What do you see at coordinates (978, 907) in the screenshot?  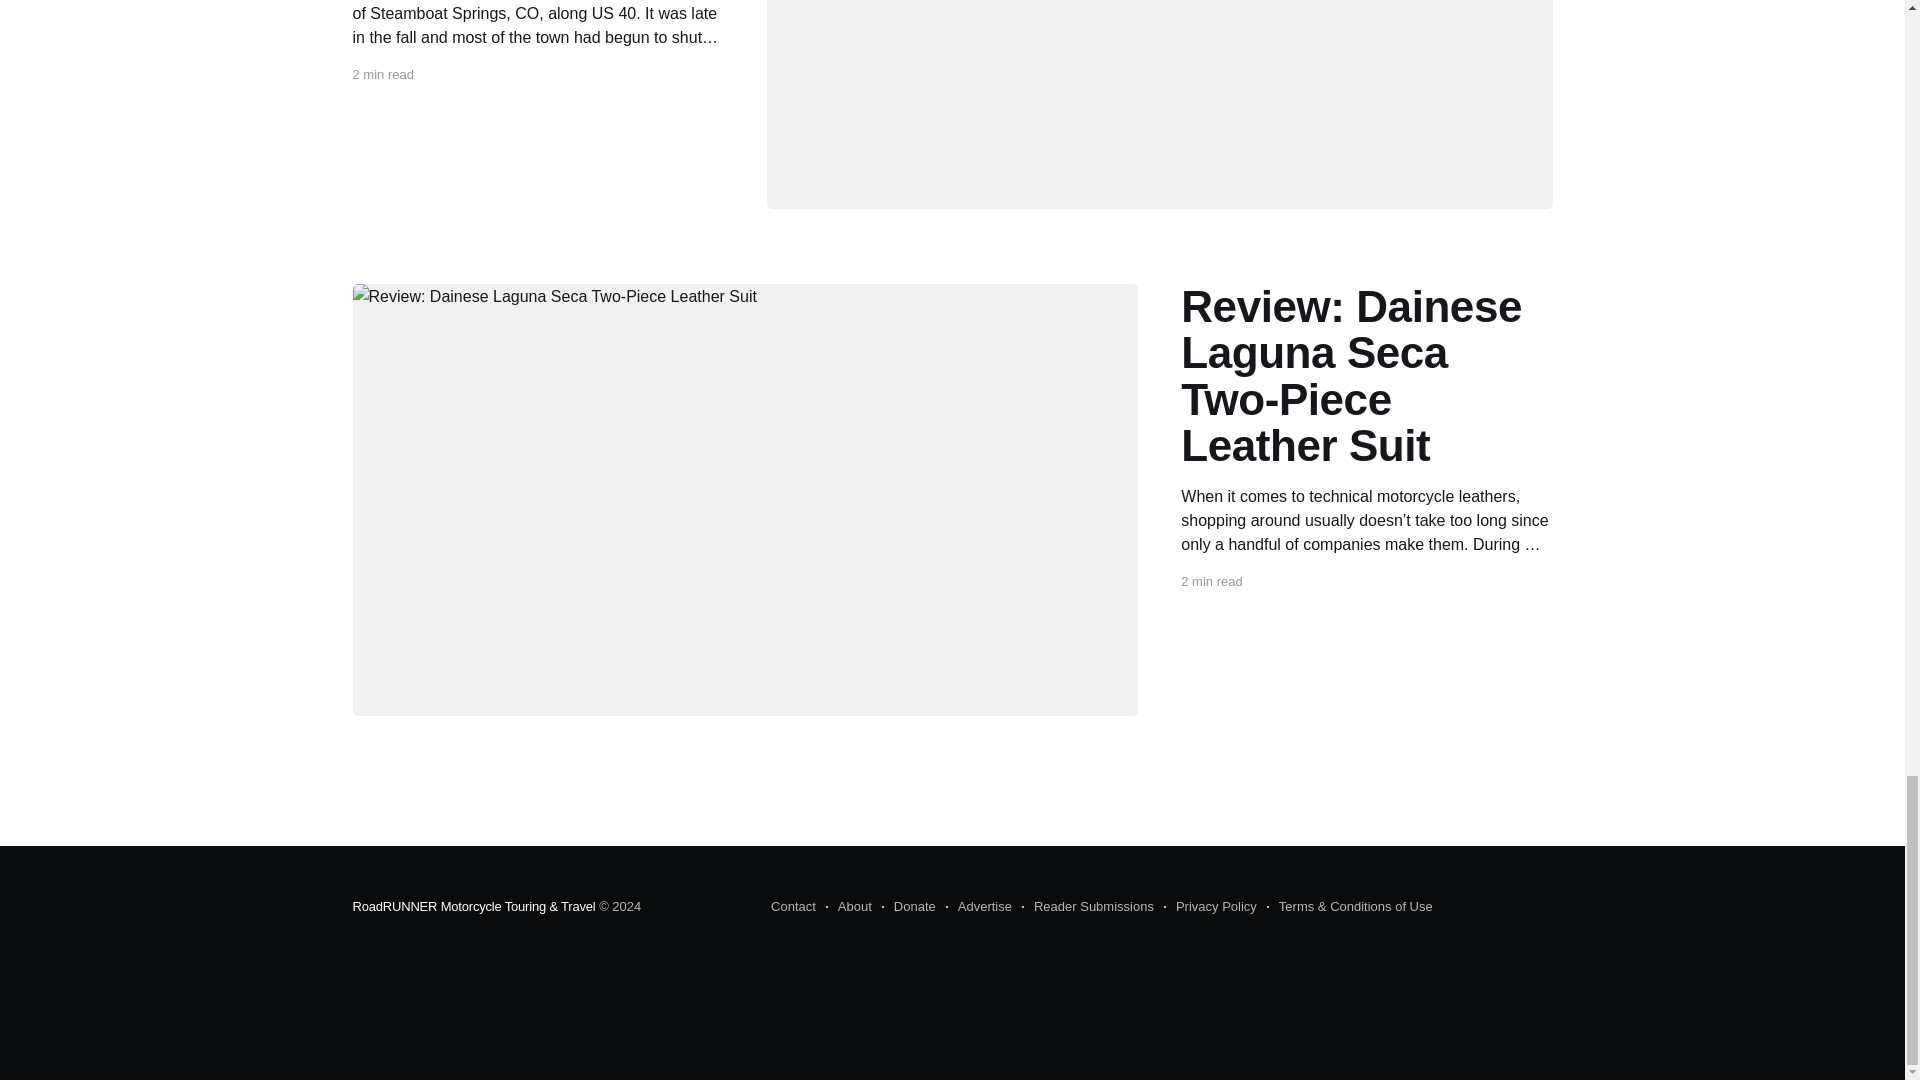 I see `Advertise` at bounding box center [978, 907].